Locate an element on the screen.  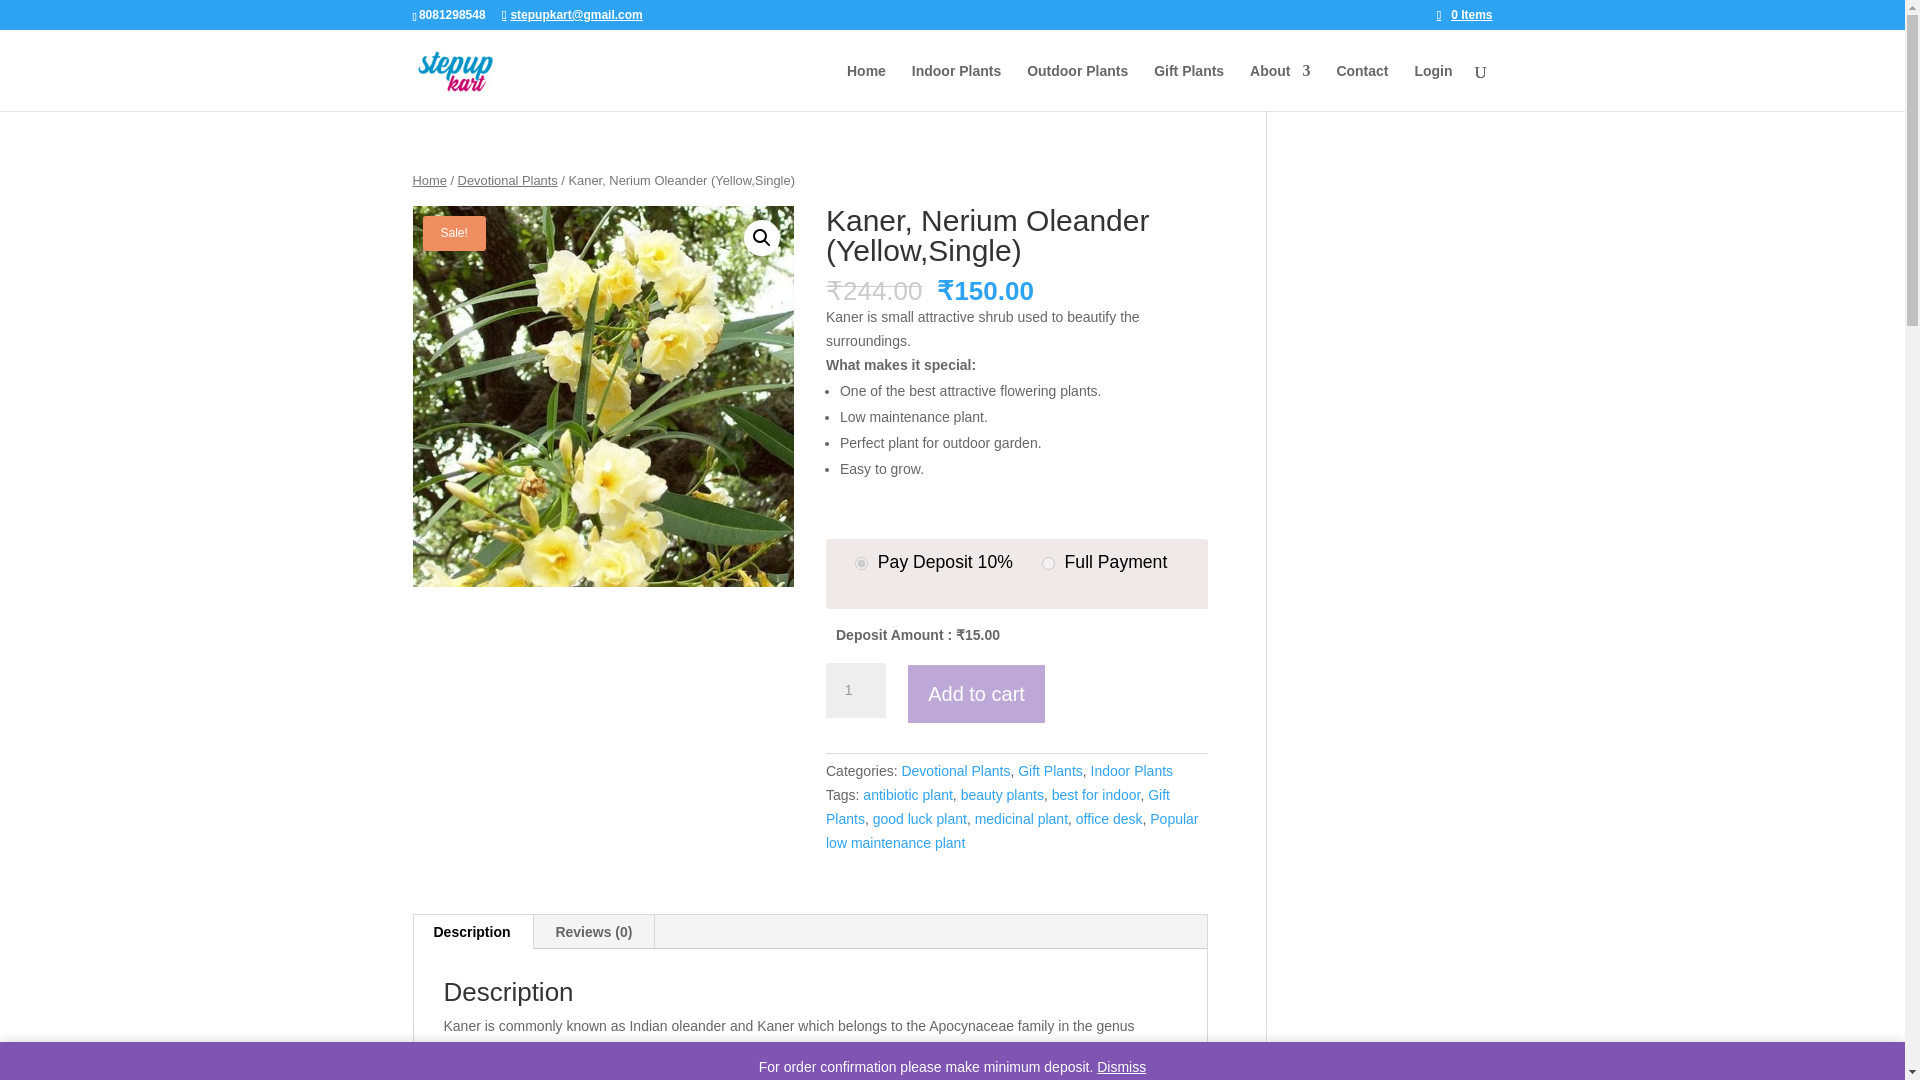
Indoor Plants is located at coordinates (956, 87).